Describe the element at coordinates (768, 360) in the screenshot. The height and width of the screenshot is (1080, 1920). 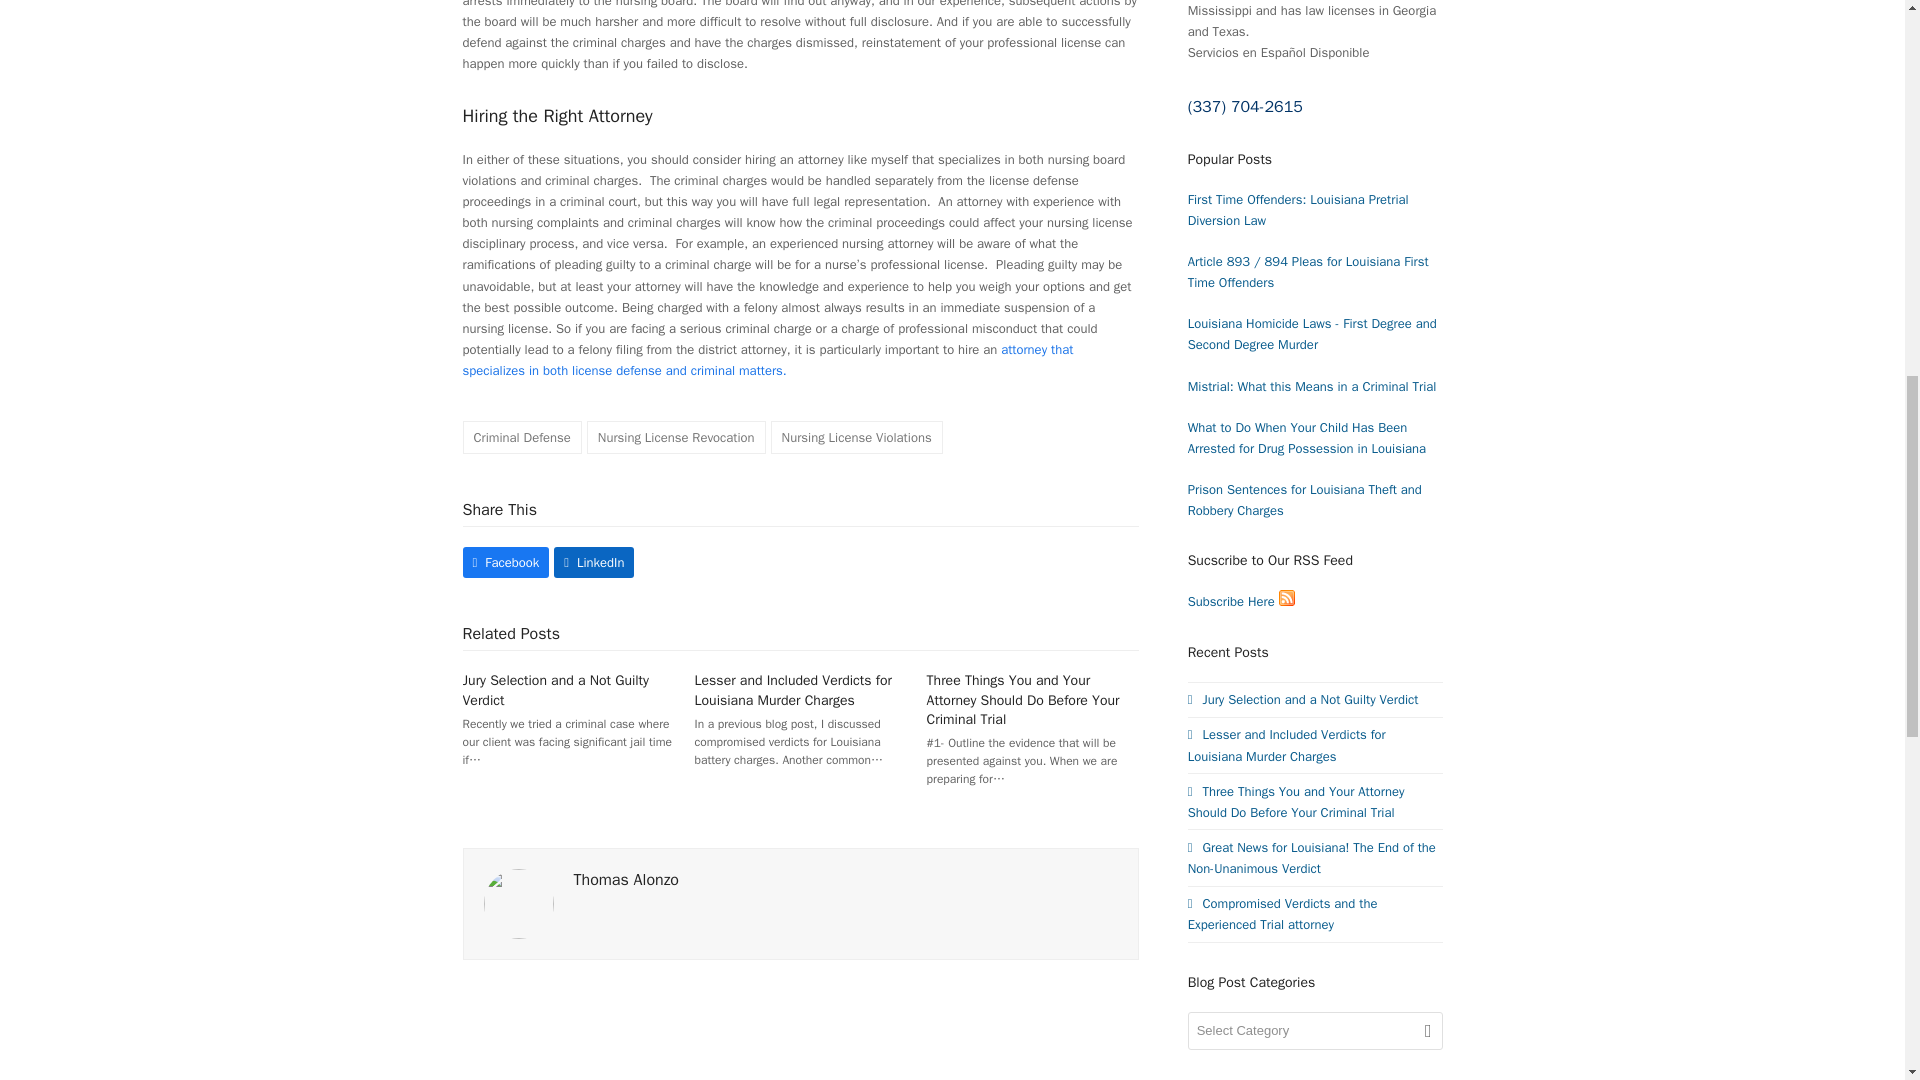
I see `Nursing Board Hearings` at that location.